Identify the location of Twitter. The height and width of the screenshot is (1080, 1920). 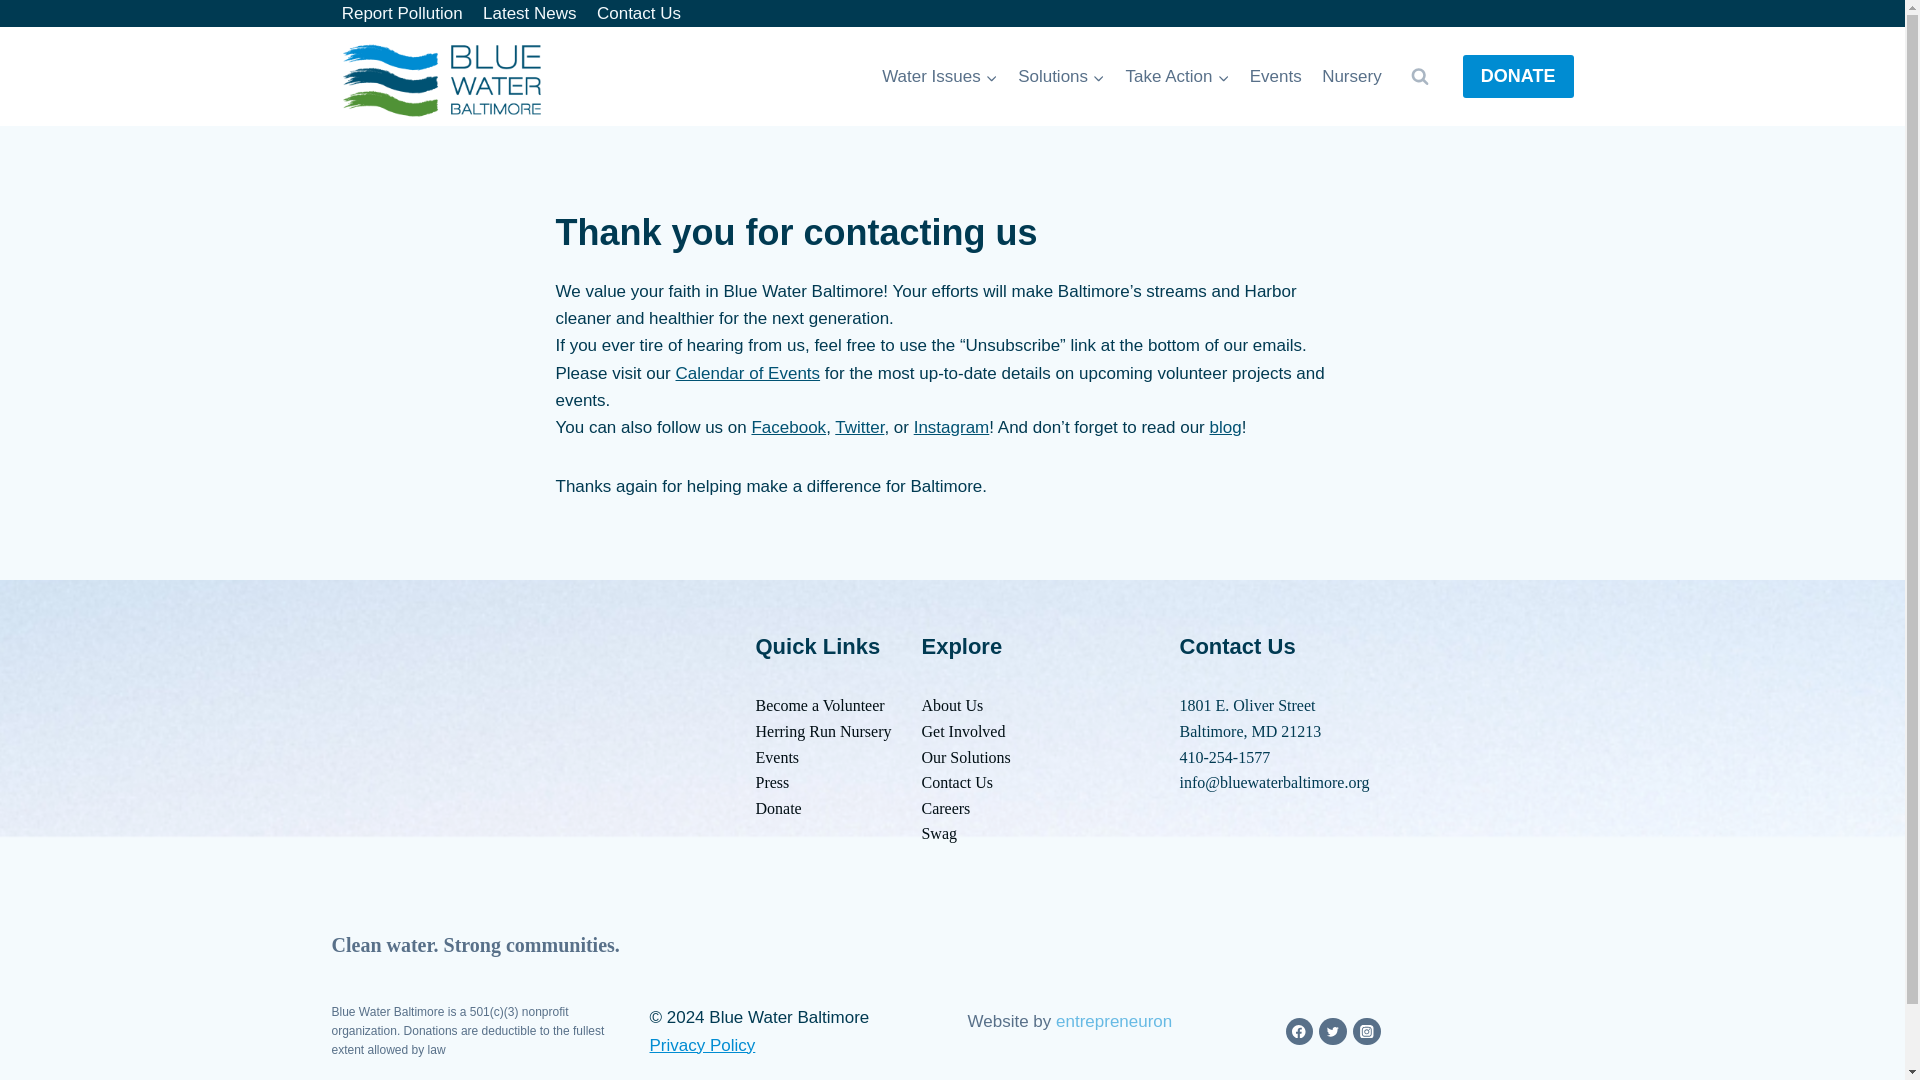
(859, 427).